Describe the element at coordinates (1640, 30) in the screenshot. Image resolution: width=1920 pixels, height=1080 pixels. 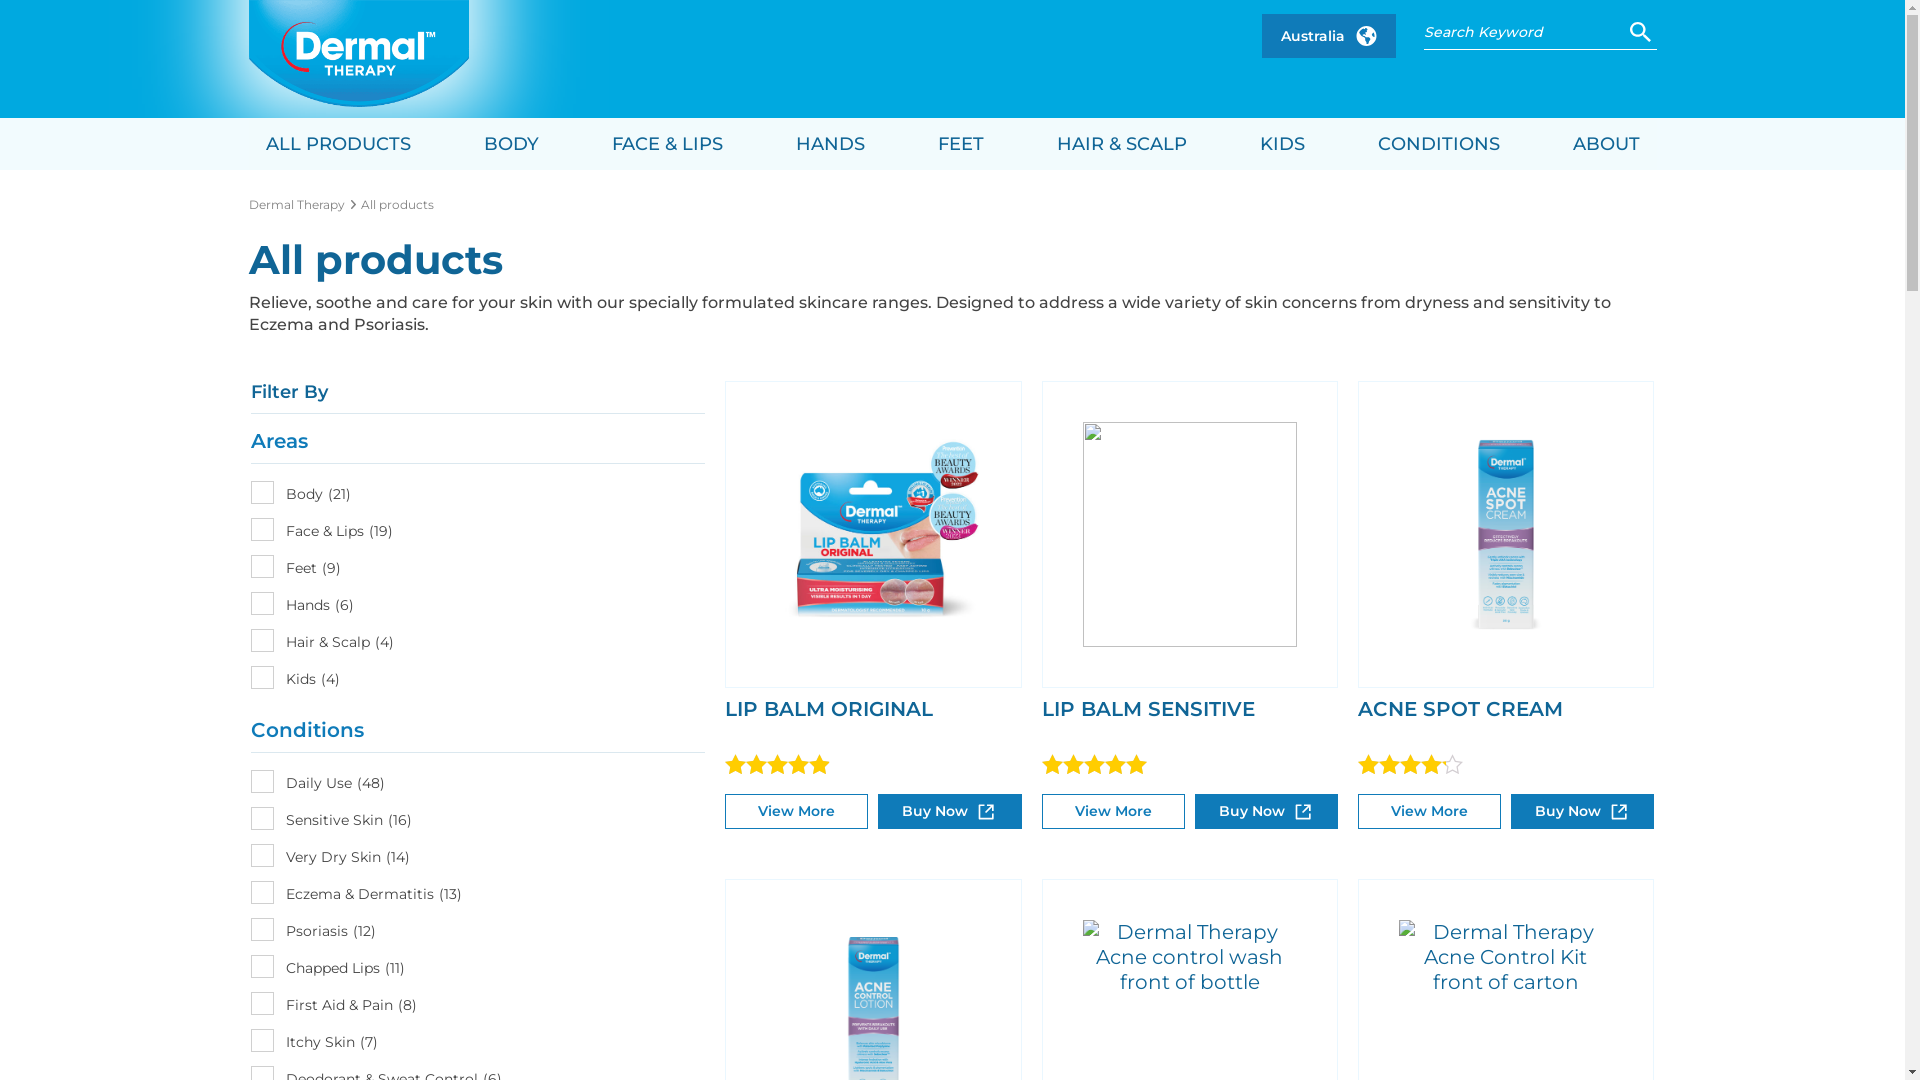
I see `Search` at that location.